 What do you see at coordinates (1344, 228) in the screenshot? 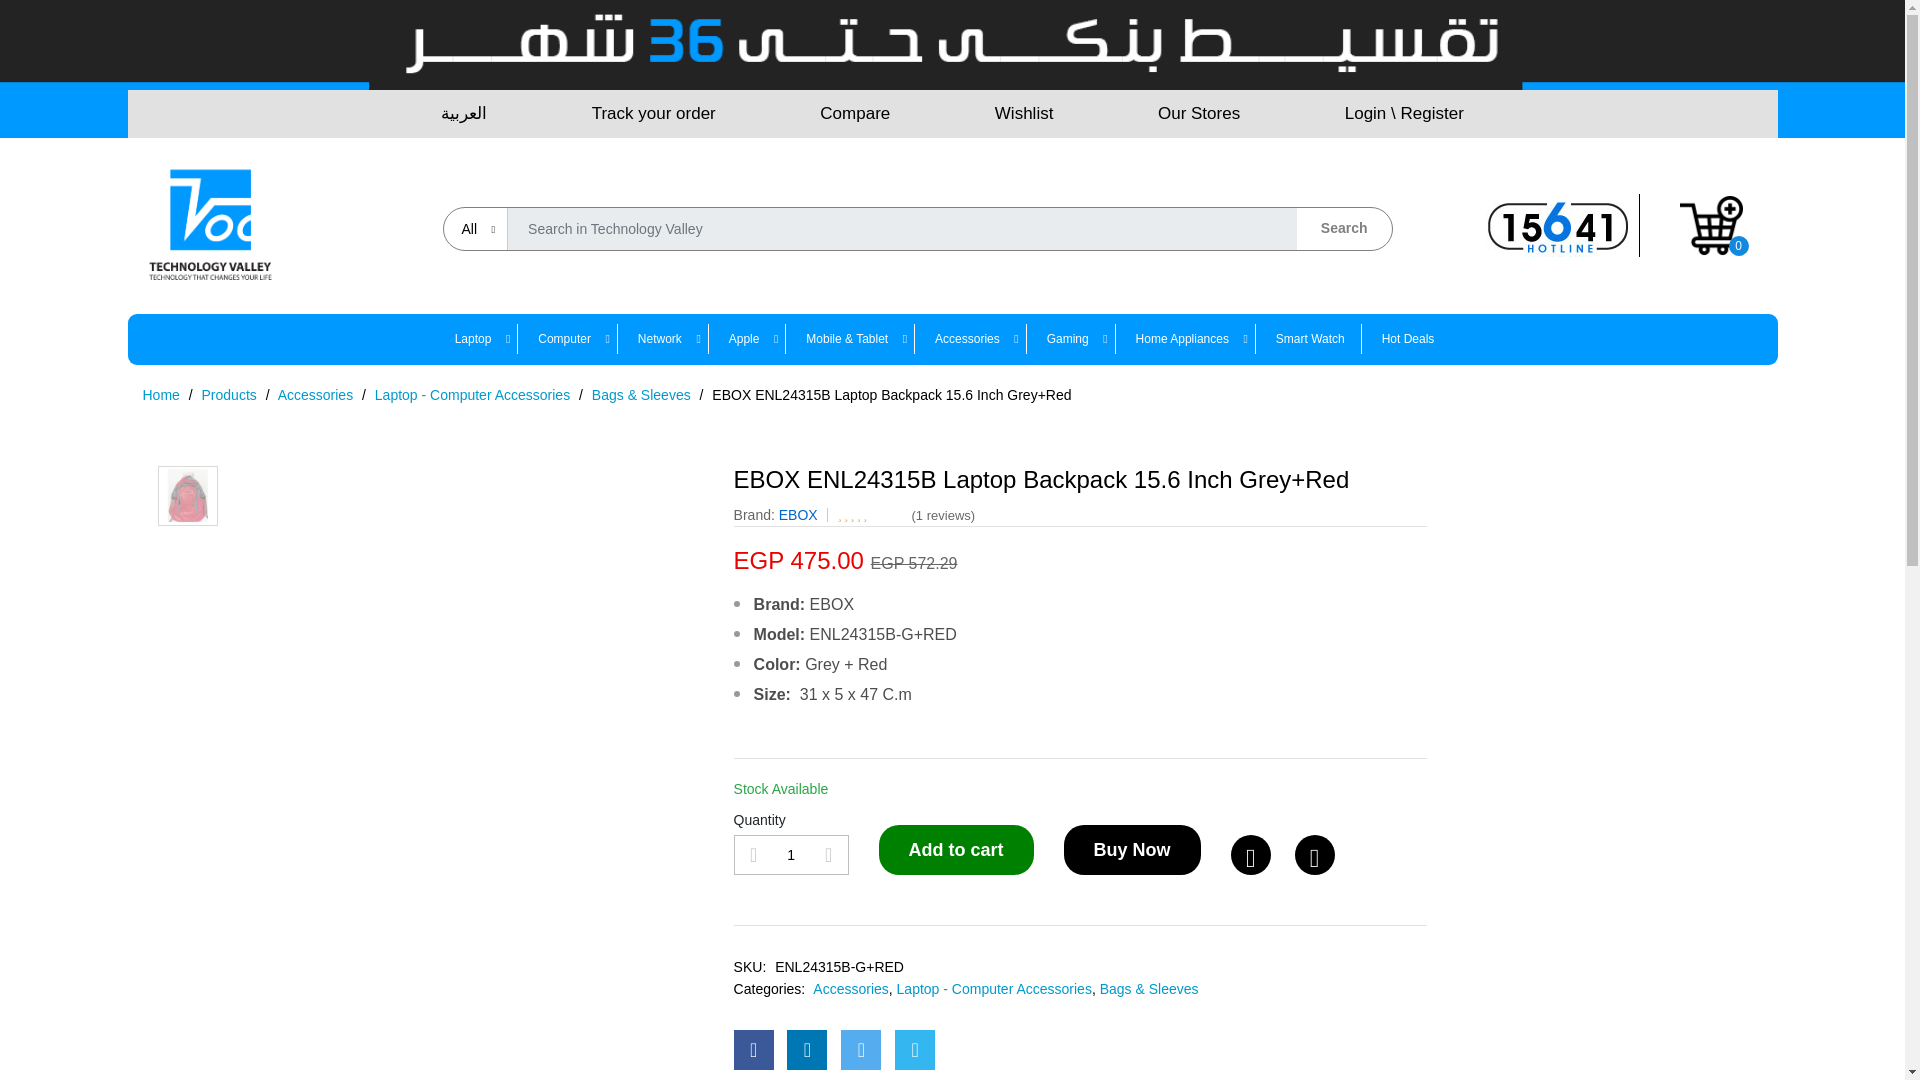
I see `Search` at bounding box center [1344, 228].